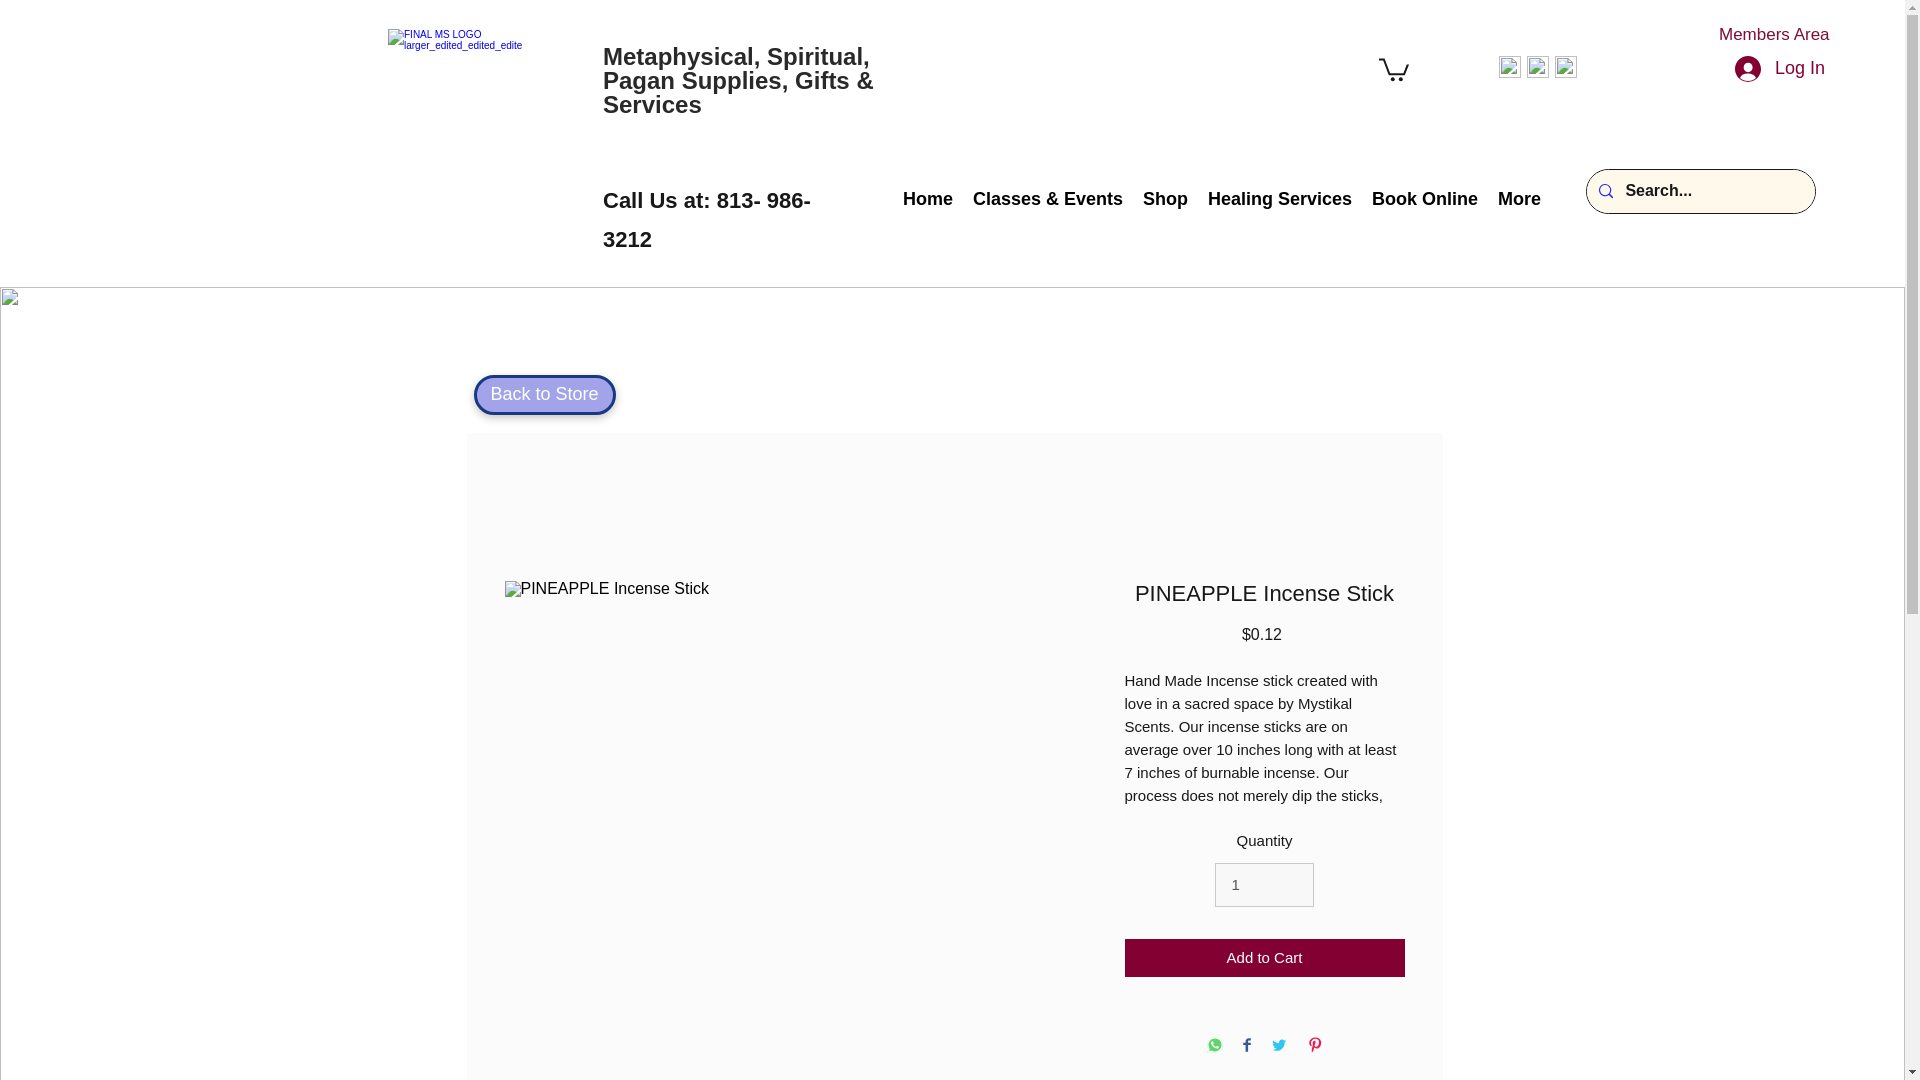 This screenshot has height=1080, width=1920. What do you see at coordinates (1264, 884) in the screenshot?
I see `1` at bounding box center [1264, 884].